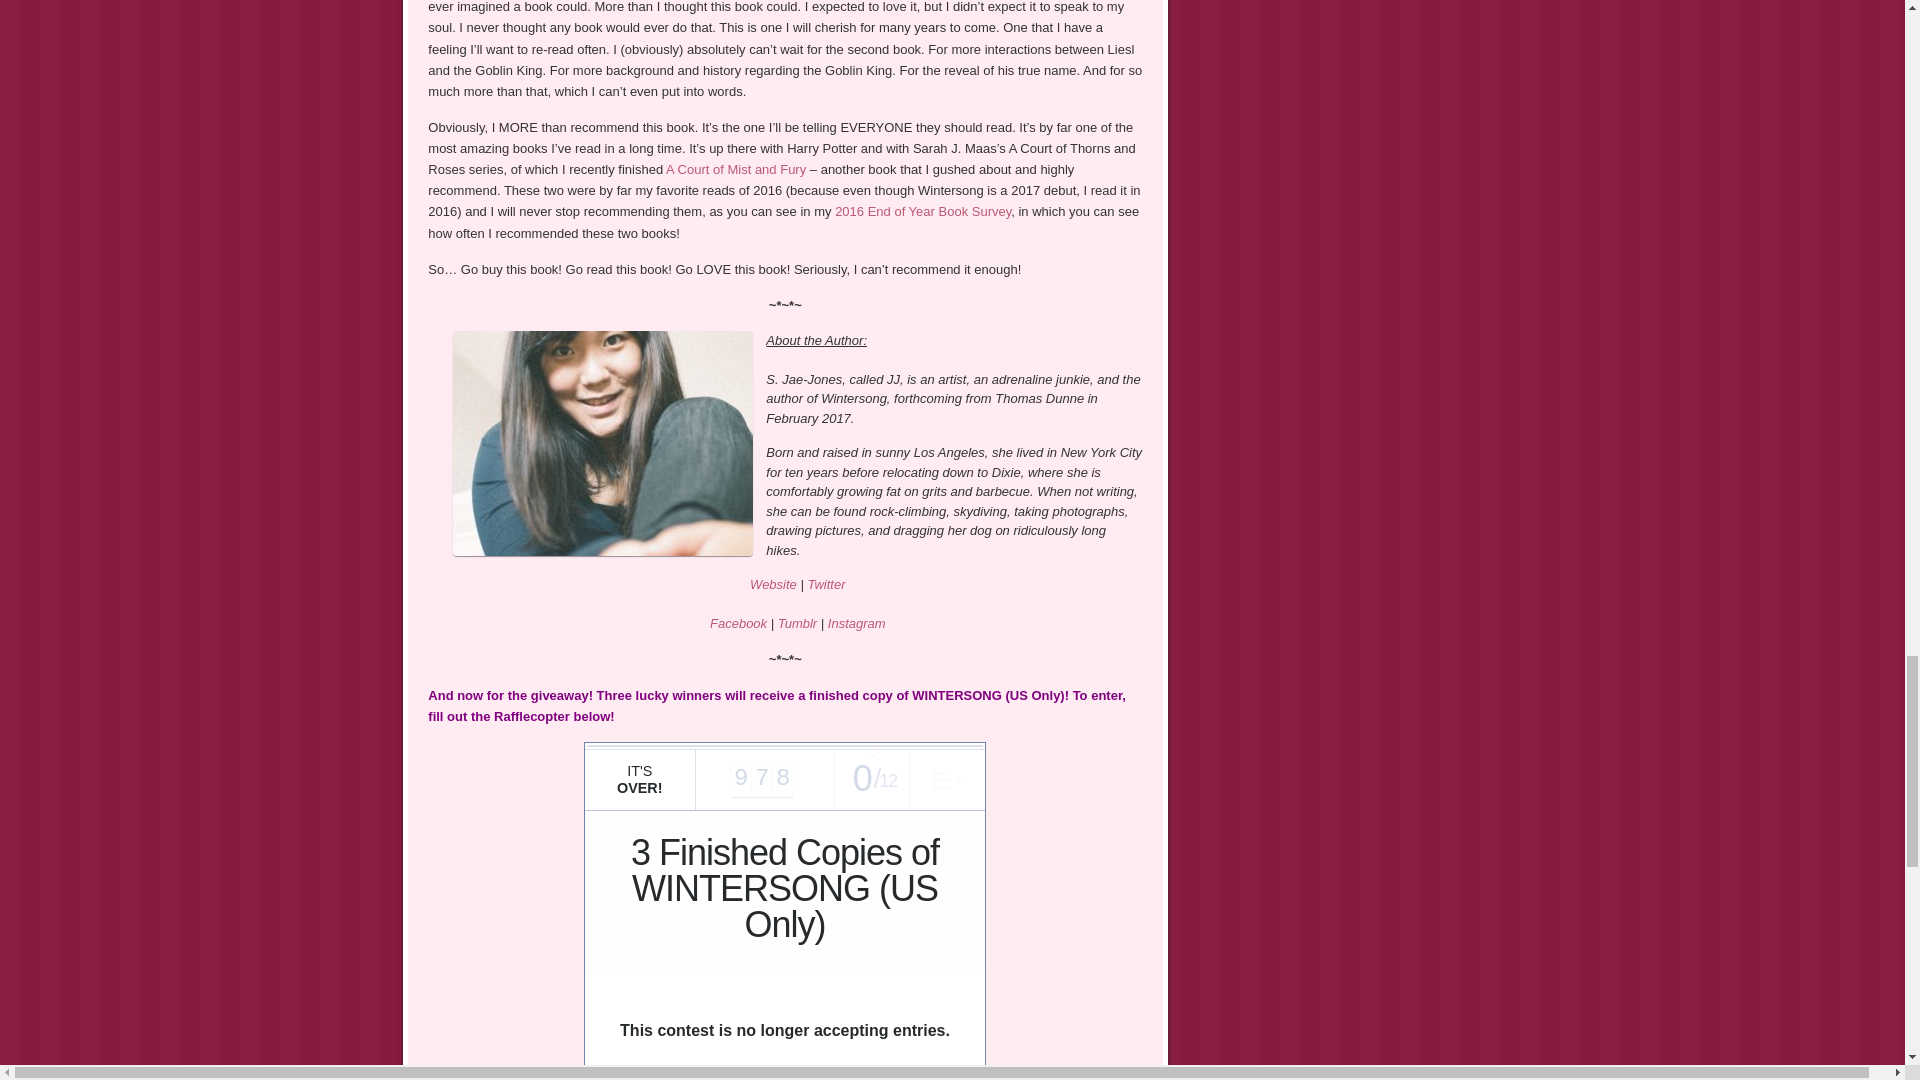  Describe the element at coordinates (797, 622) in the screenshot. I see `Tumblr` at that location.